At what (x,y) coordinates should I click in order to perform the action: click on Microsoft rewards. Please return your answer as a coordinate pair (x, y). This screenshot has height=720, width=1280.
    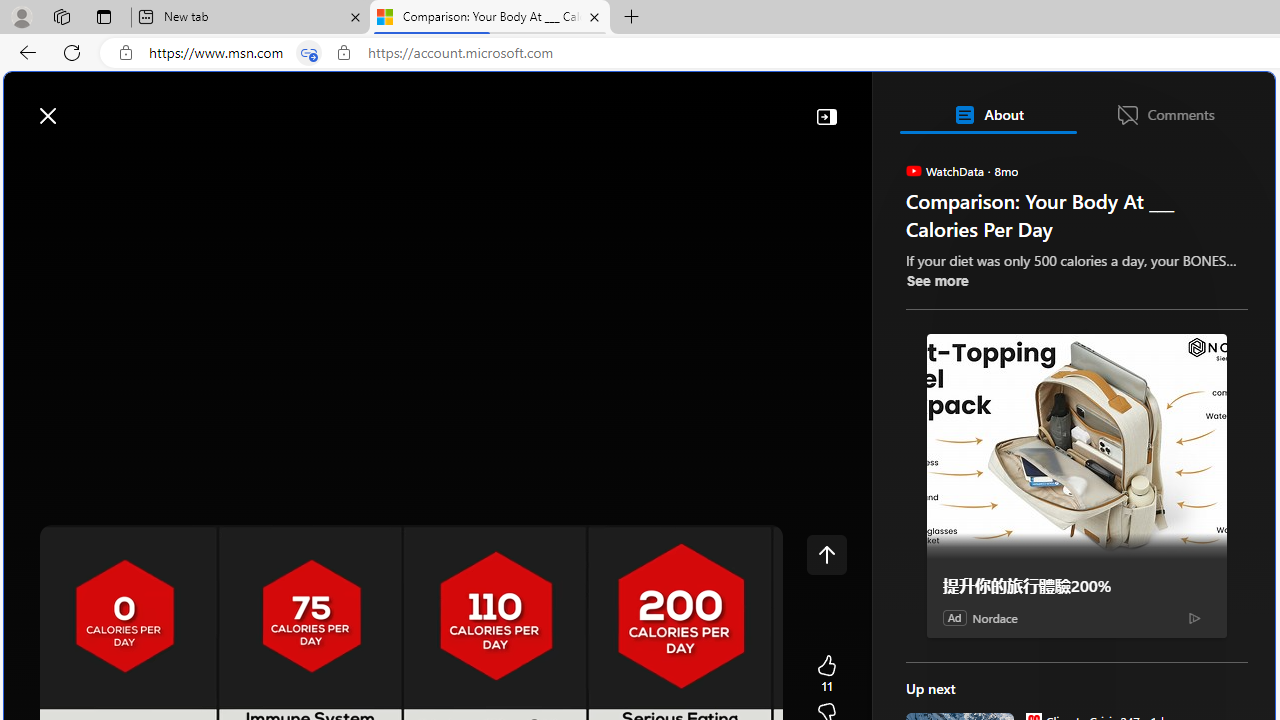
    Looking at the image, I should click on (1151, 105).